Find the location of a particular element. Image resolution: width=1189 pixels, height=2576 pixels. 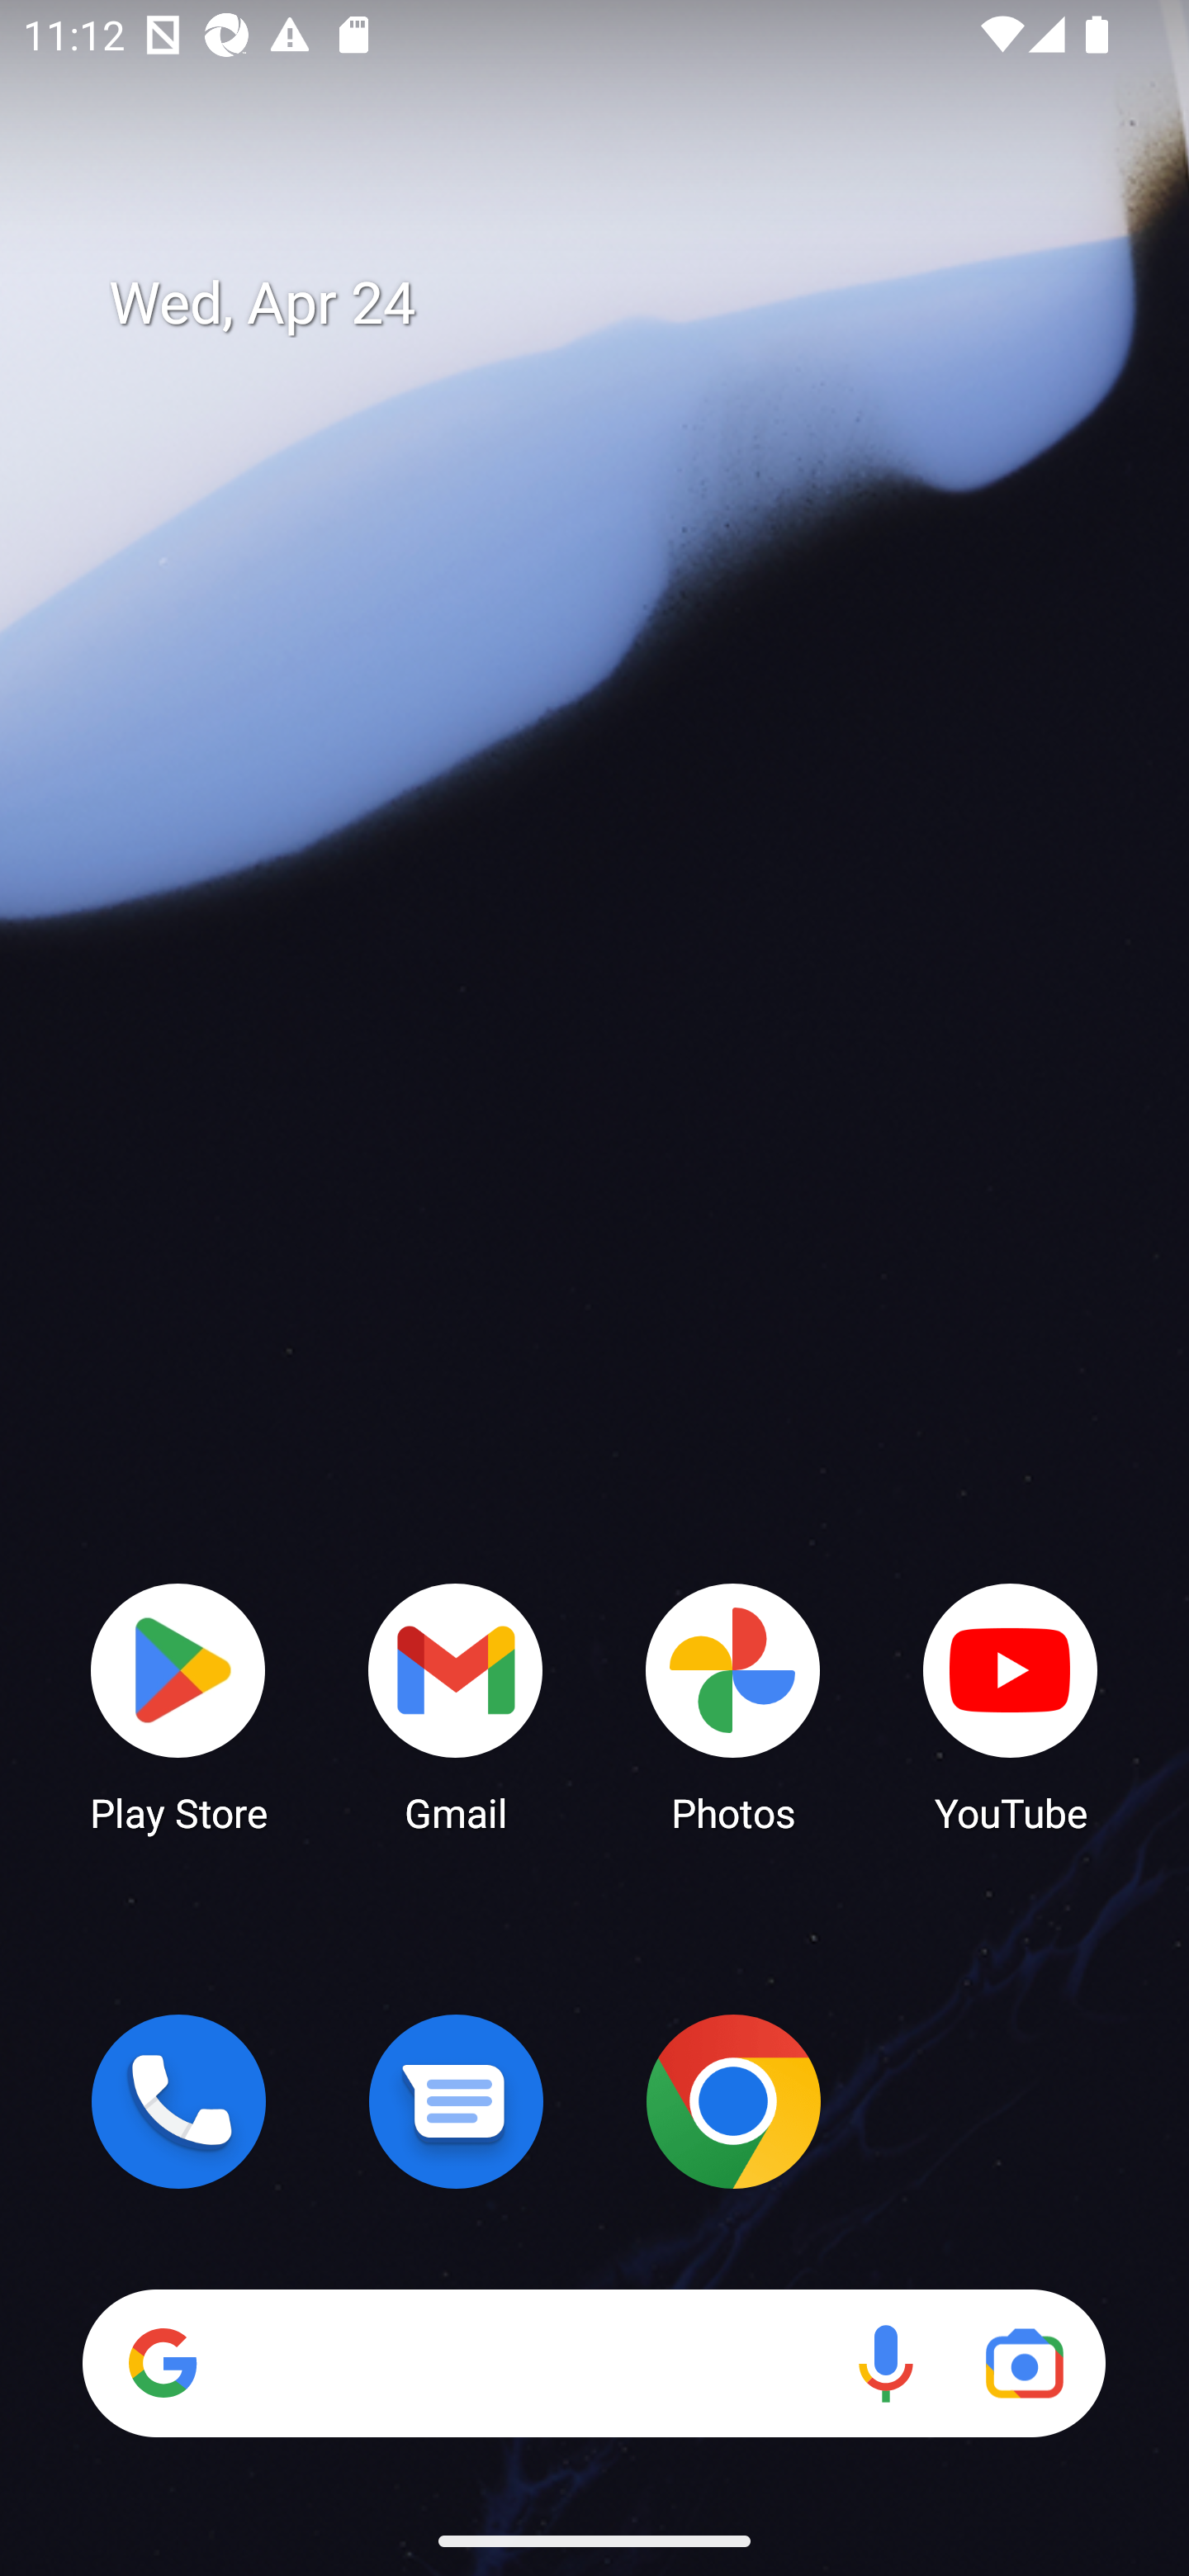

Messages is located at coordinates (456, 2101).